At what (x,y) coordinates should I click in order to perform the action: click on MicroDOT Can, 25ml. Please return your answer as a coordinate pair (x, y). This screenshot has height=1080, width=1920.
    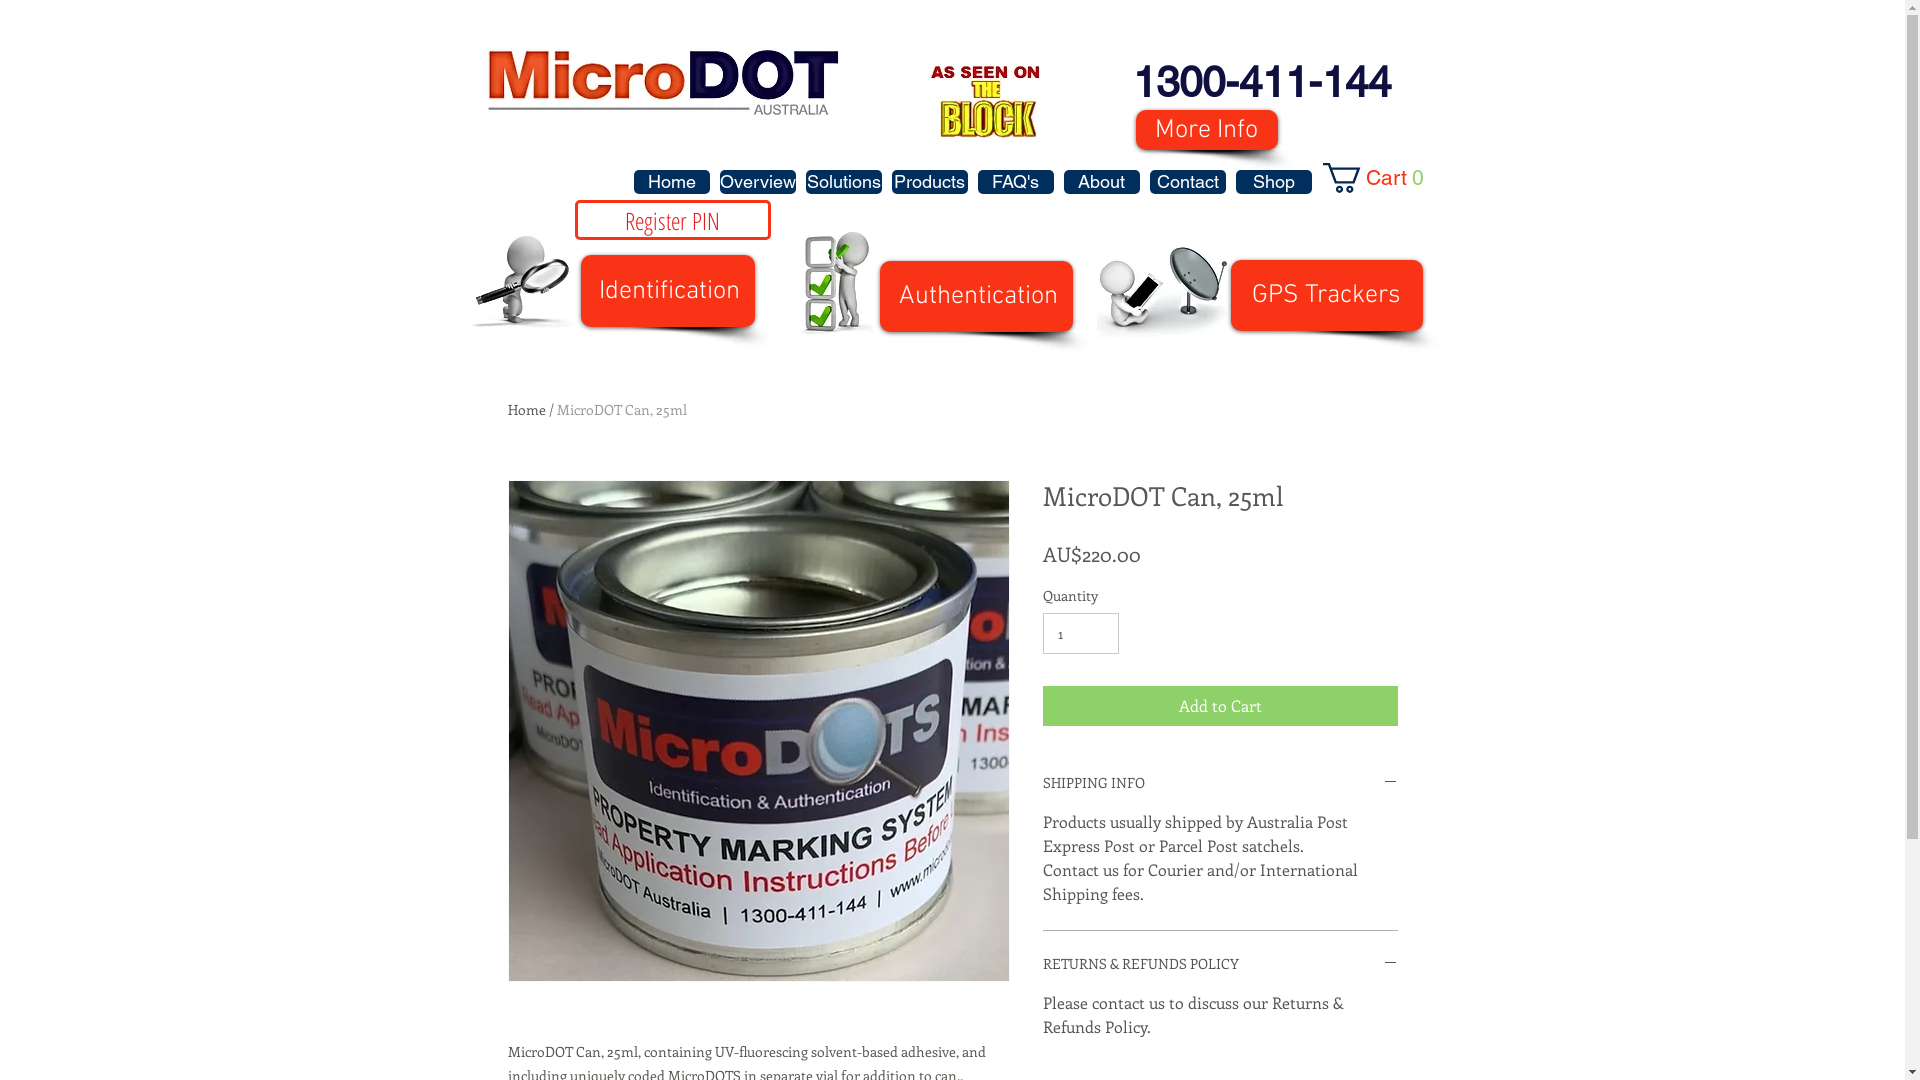
    Looking at the image, I should click on (621, 410).